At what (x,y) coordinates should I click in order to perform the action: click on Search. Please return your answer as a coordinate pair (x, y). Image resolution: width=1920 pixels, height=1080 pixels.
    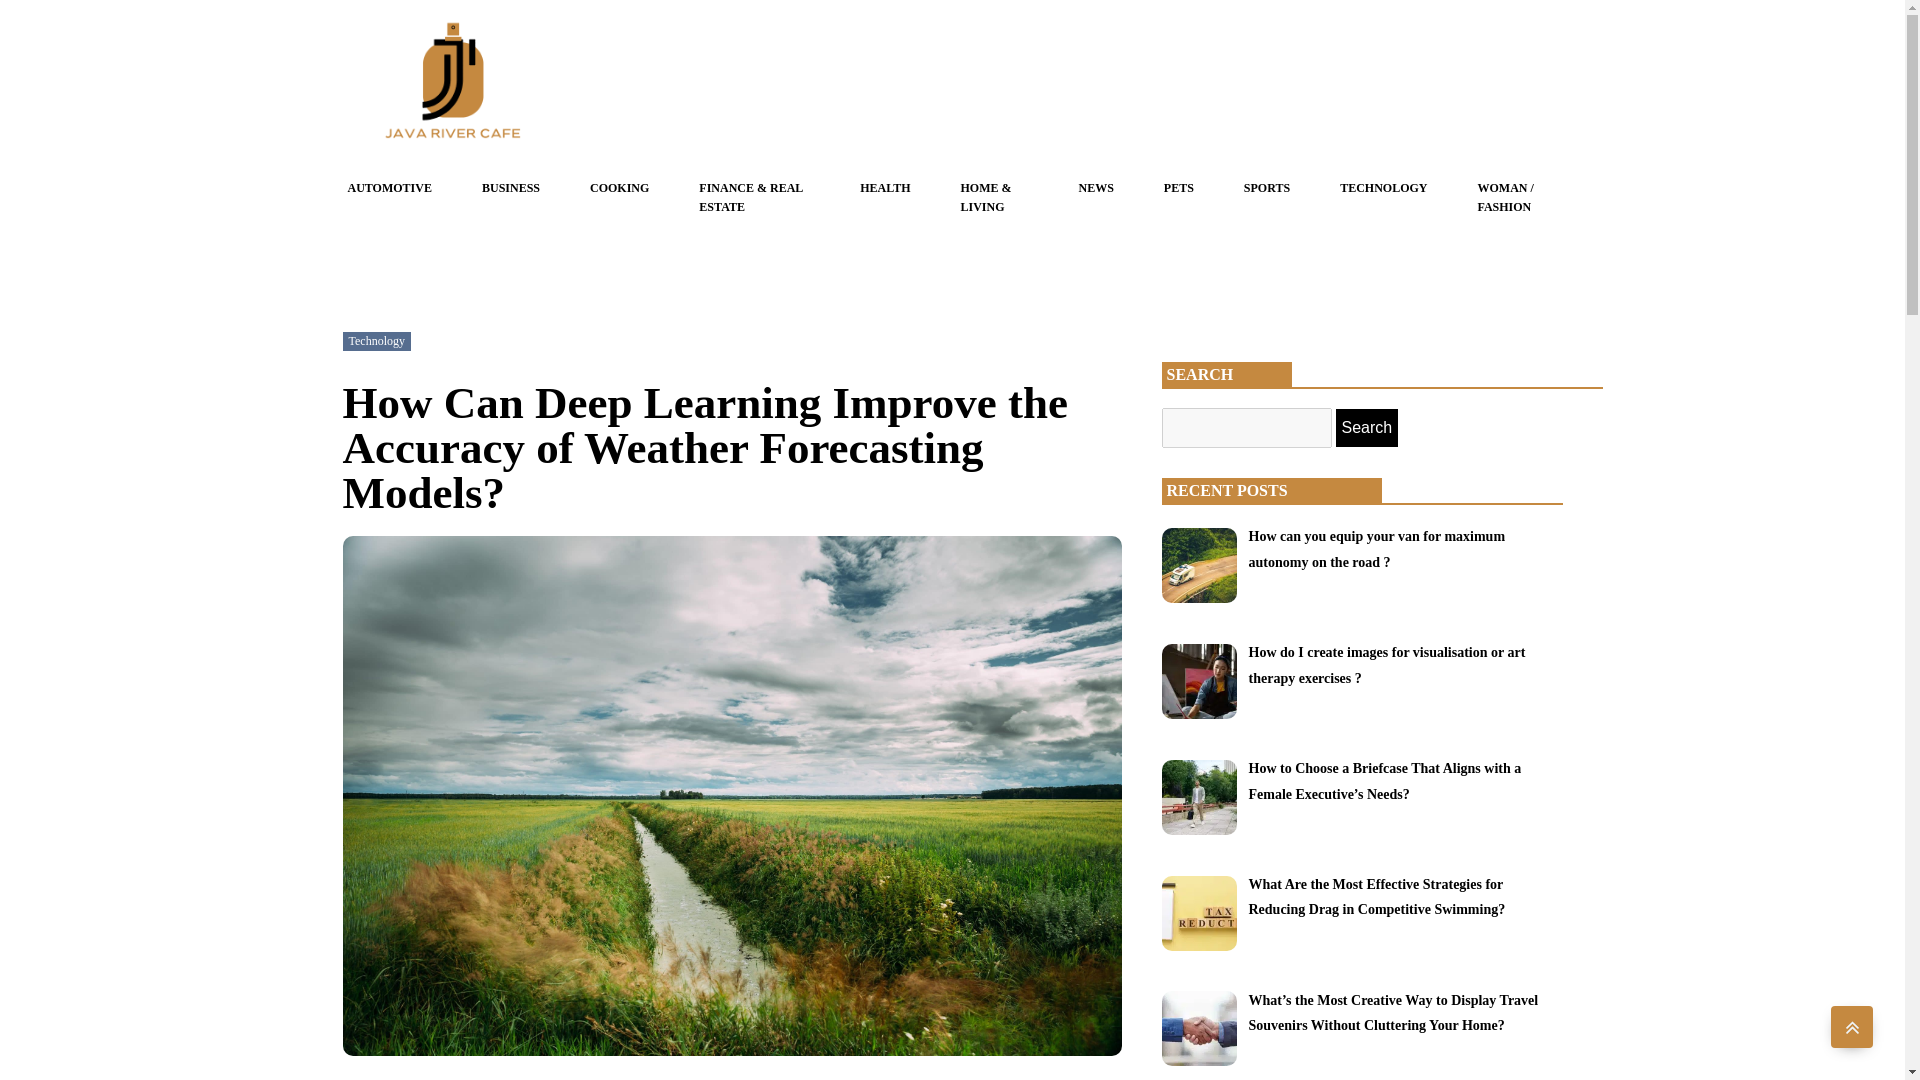
    Looking at the image, I should click on (1368, 428).